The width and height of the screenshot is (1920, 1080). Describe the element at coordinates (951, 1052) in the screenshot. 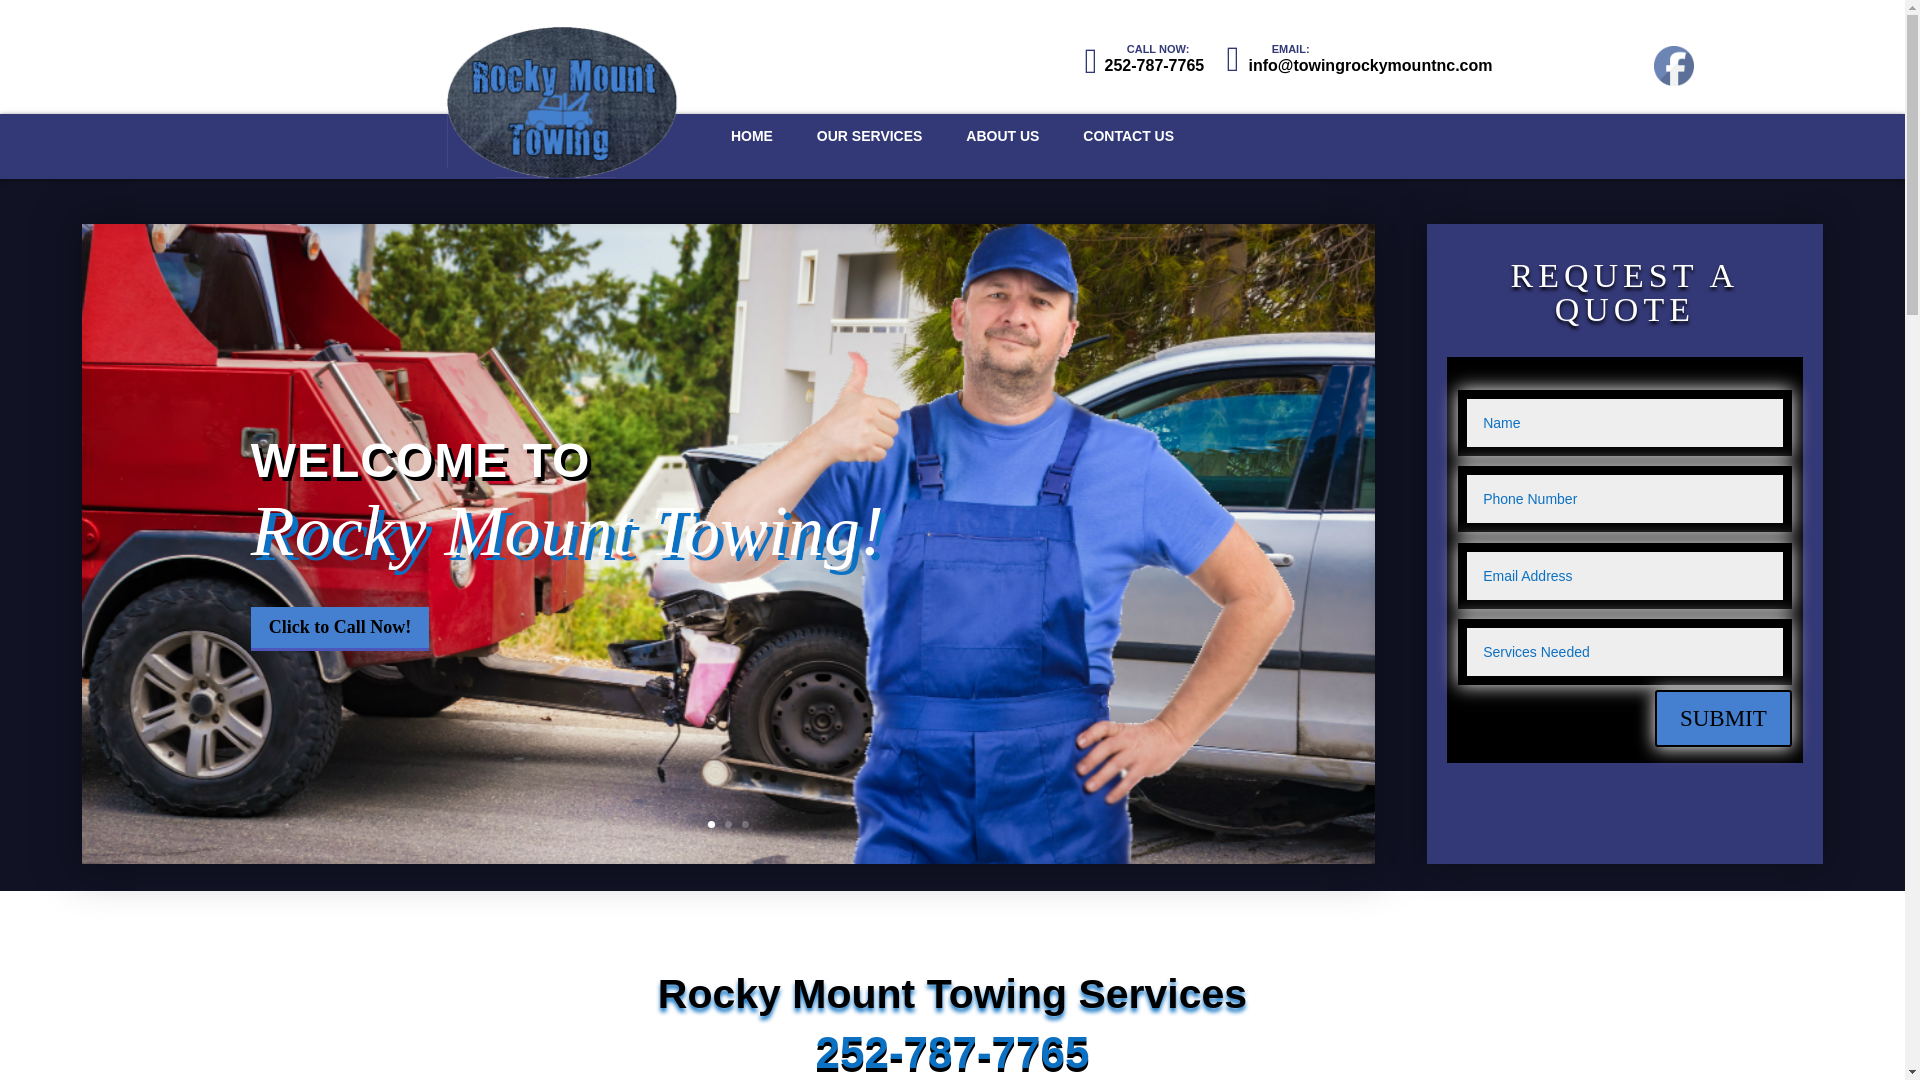

I see `252-787-7765` at that location.